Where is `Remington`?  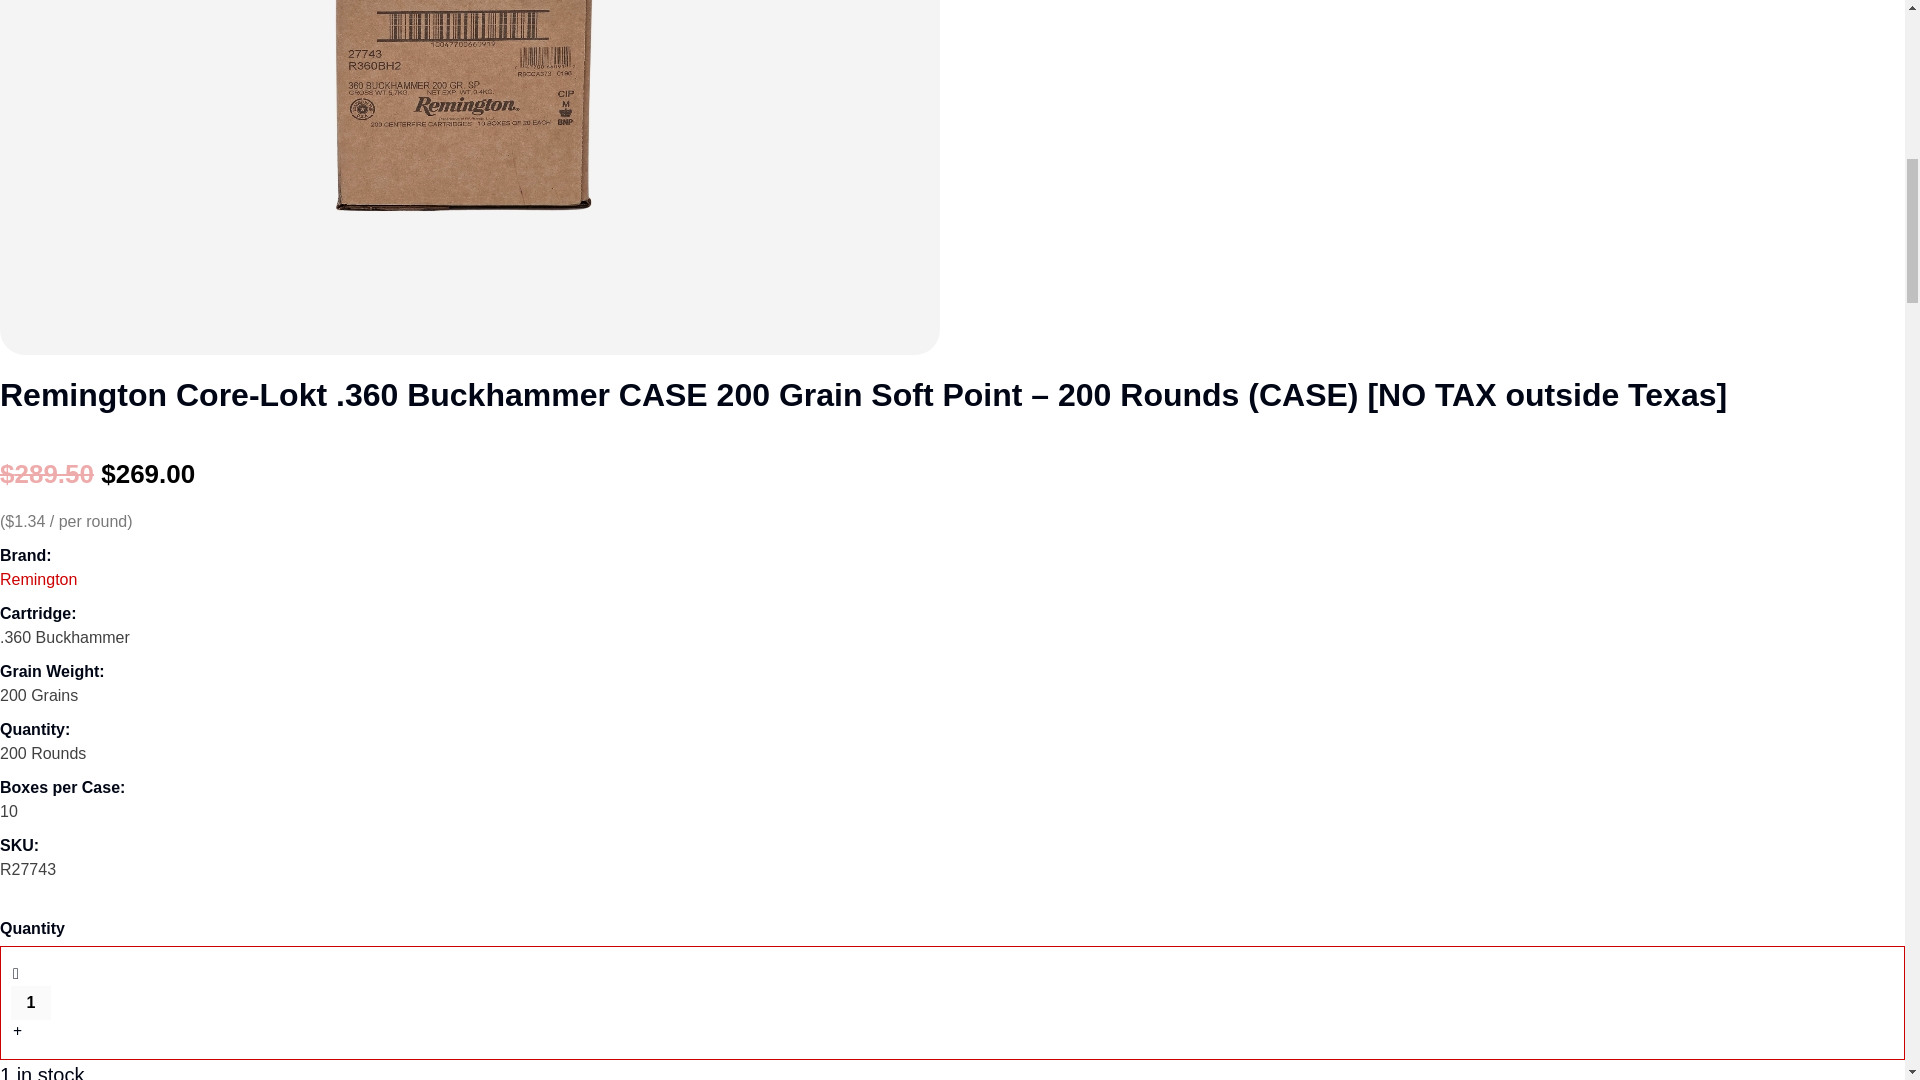 Remington is located at coordinates (38, 579).